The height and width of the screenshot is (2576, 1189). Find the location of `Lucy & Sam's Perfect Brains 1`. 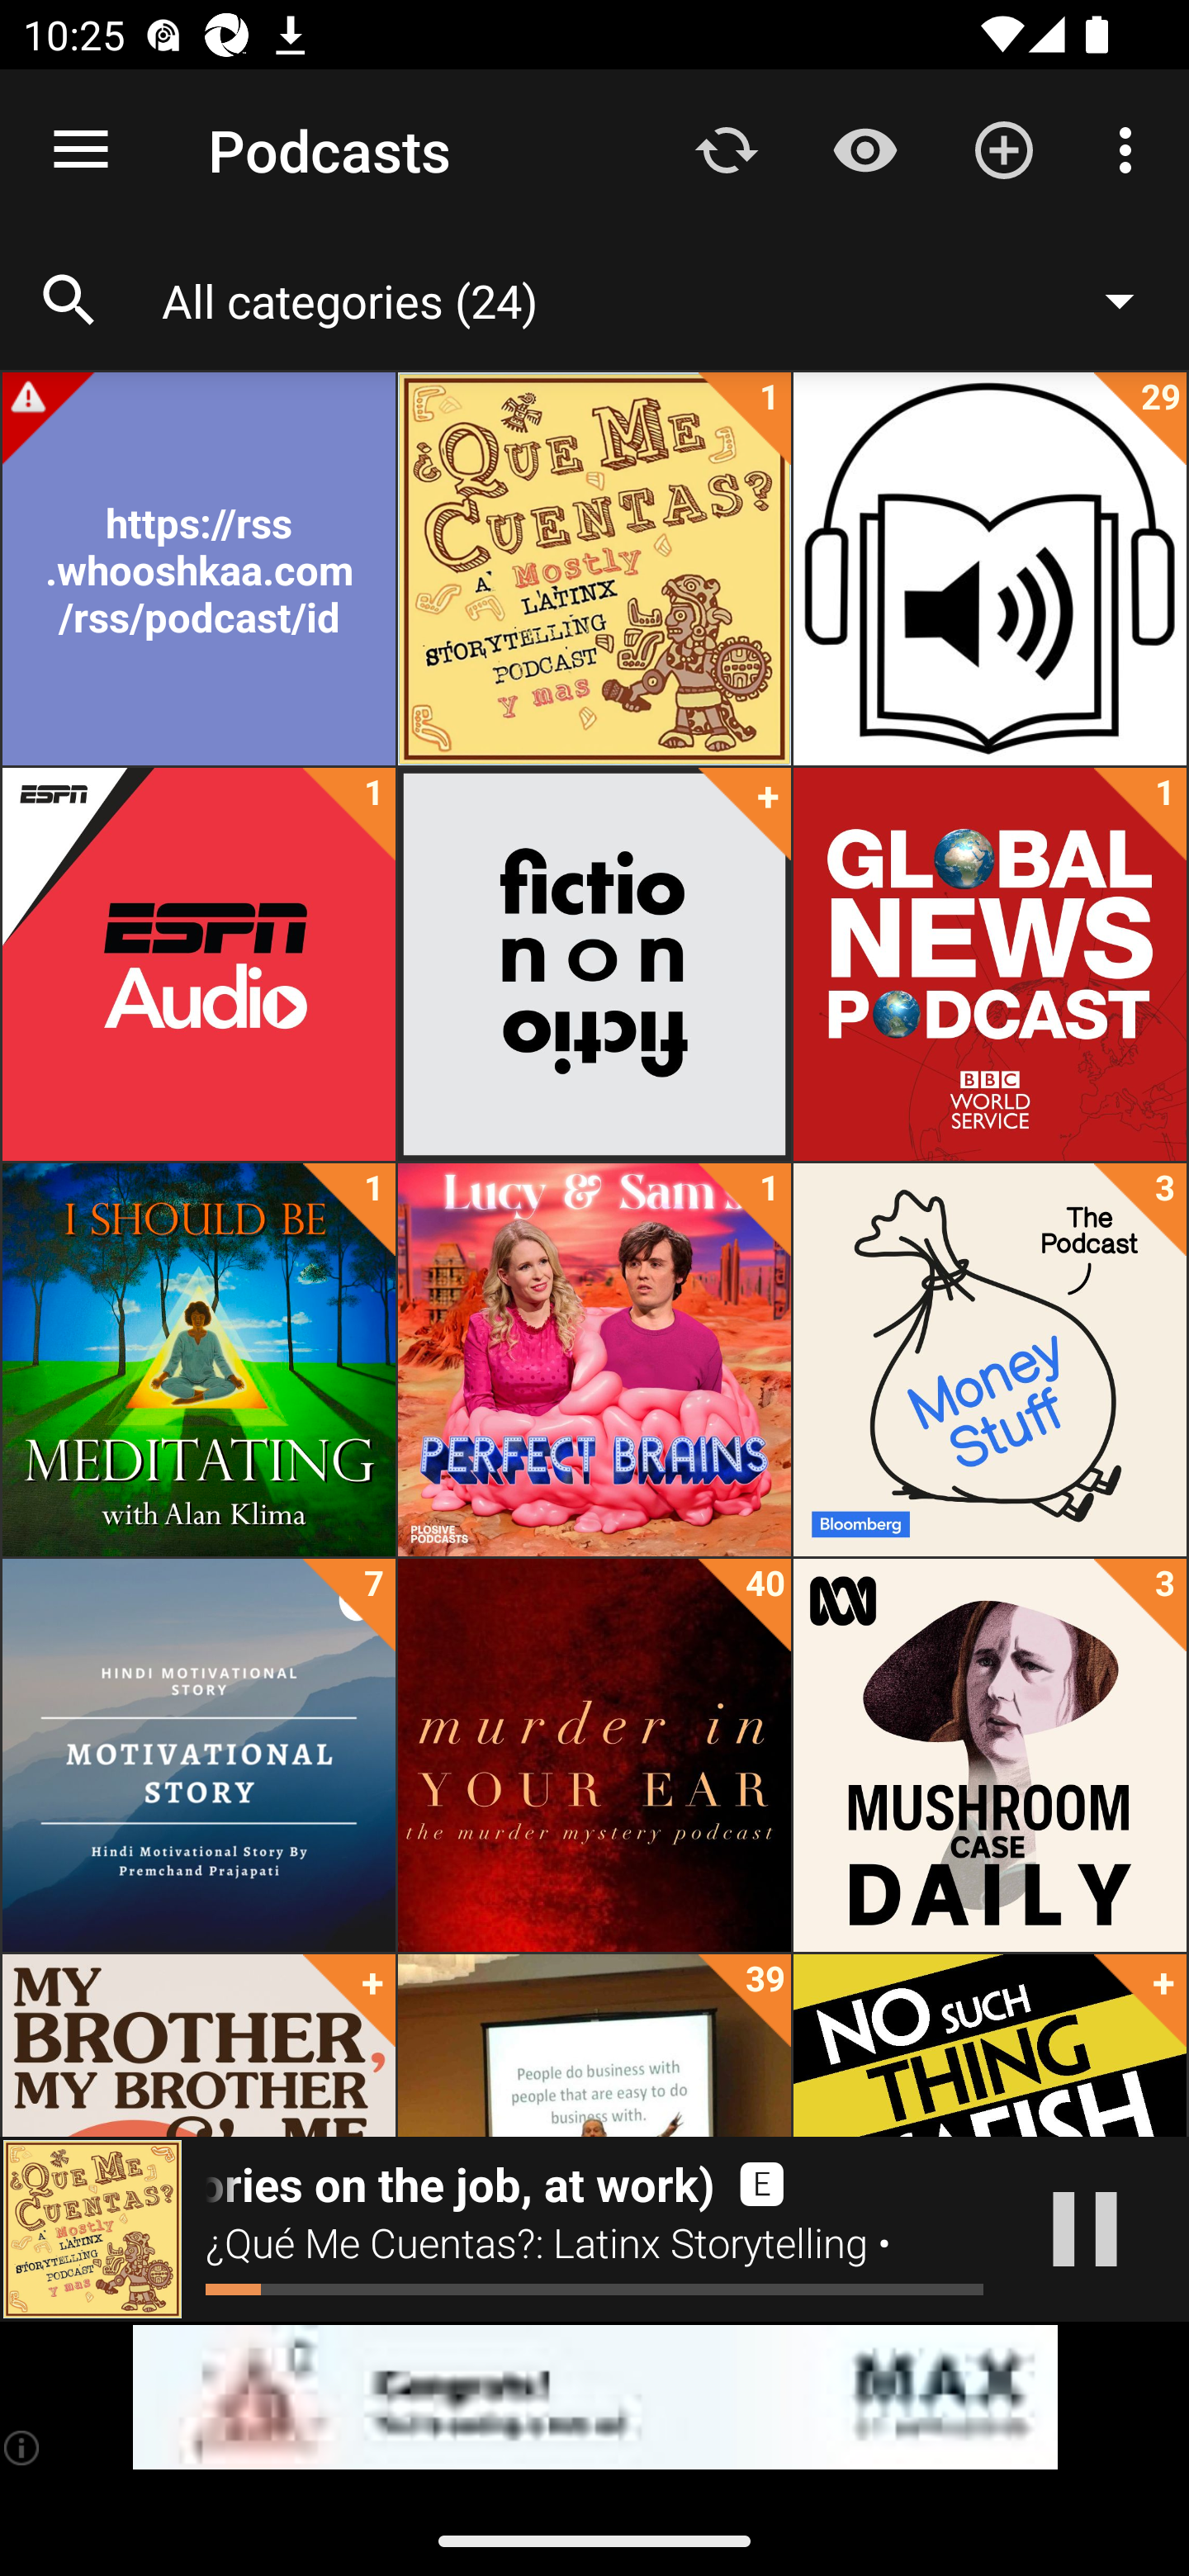

Lucy & Sam's Perfect Brains 1 is located at coordinates (594, 1360).